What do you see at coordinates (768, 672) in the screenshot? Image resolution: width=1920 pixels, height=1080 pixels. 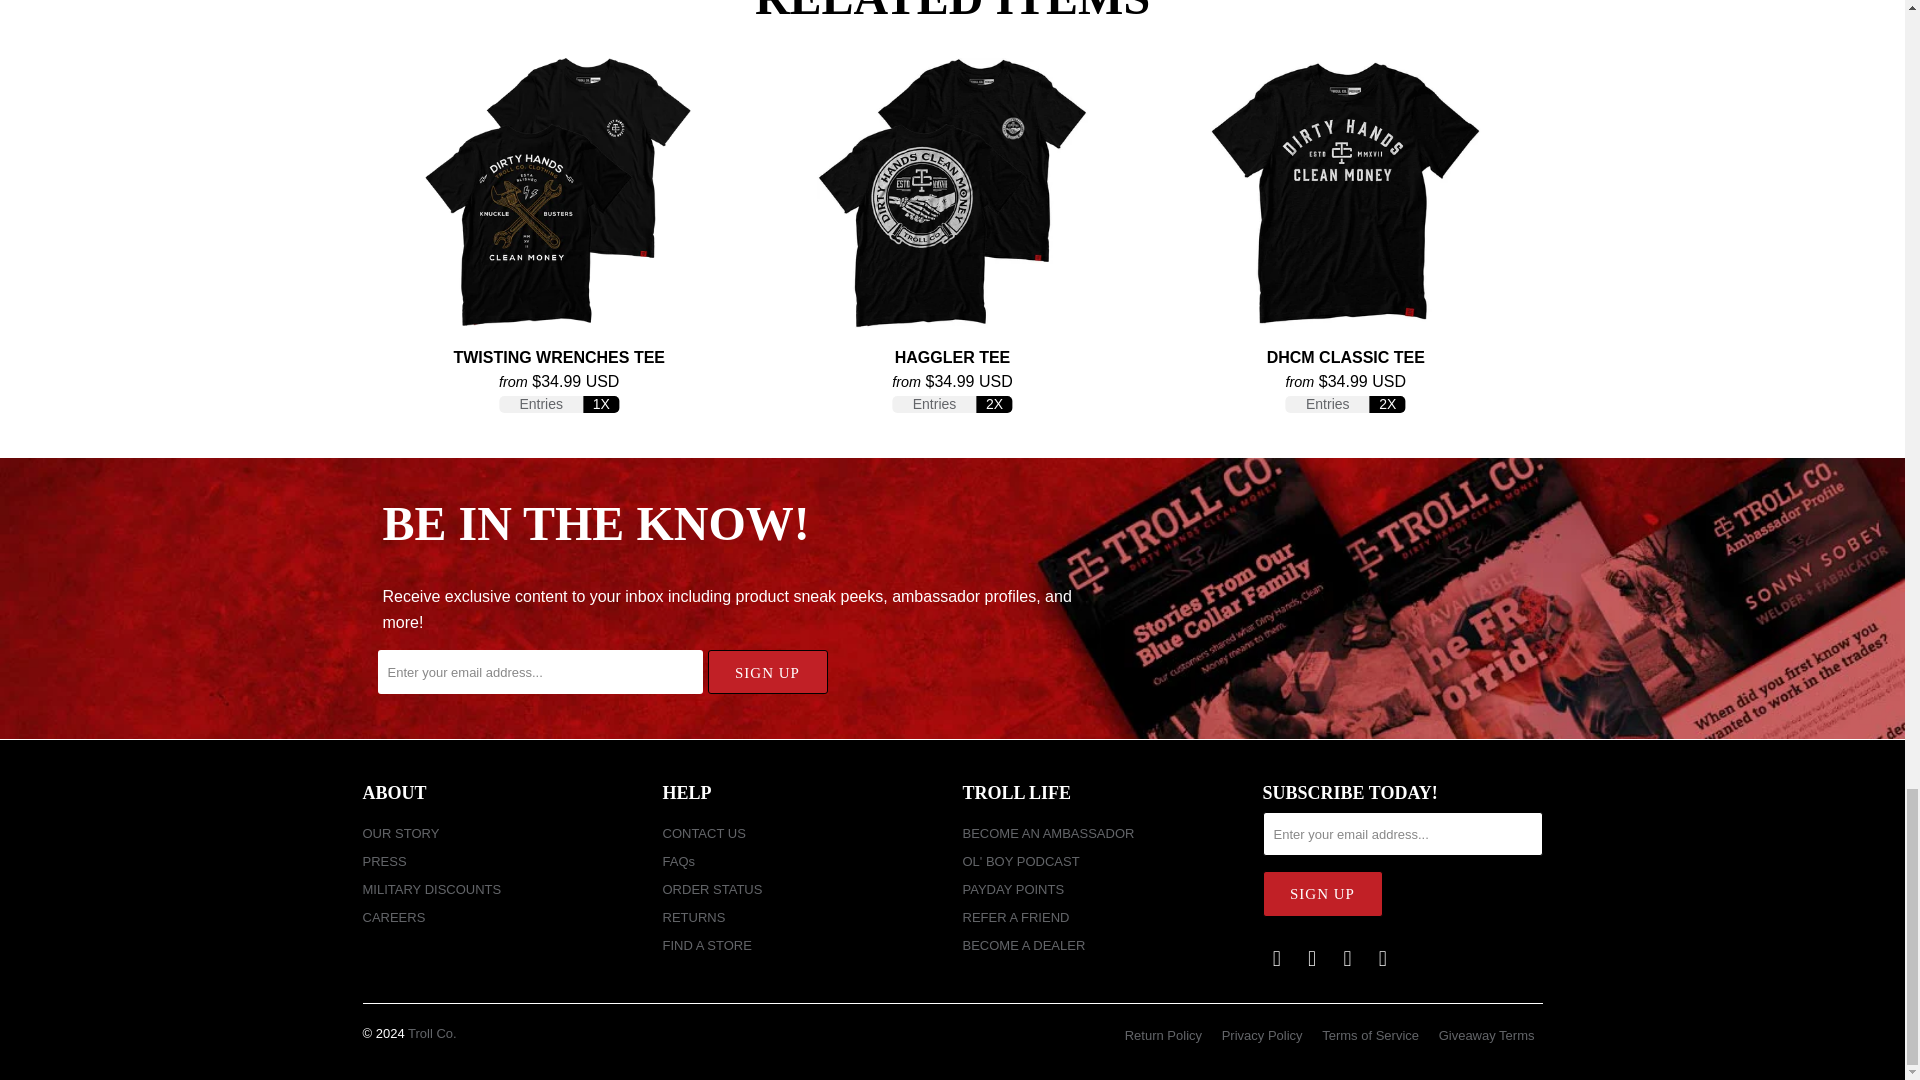 I see `Sign Up` at bounding box center [768, 672].